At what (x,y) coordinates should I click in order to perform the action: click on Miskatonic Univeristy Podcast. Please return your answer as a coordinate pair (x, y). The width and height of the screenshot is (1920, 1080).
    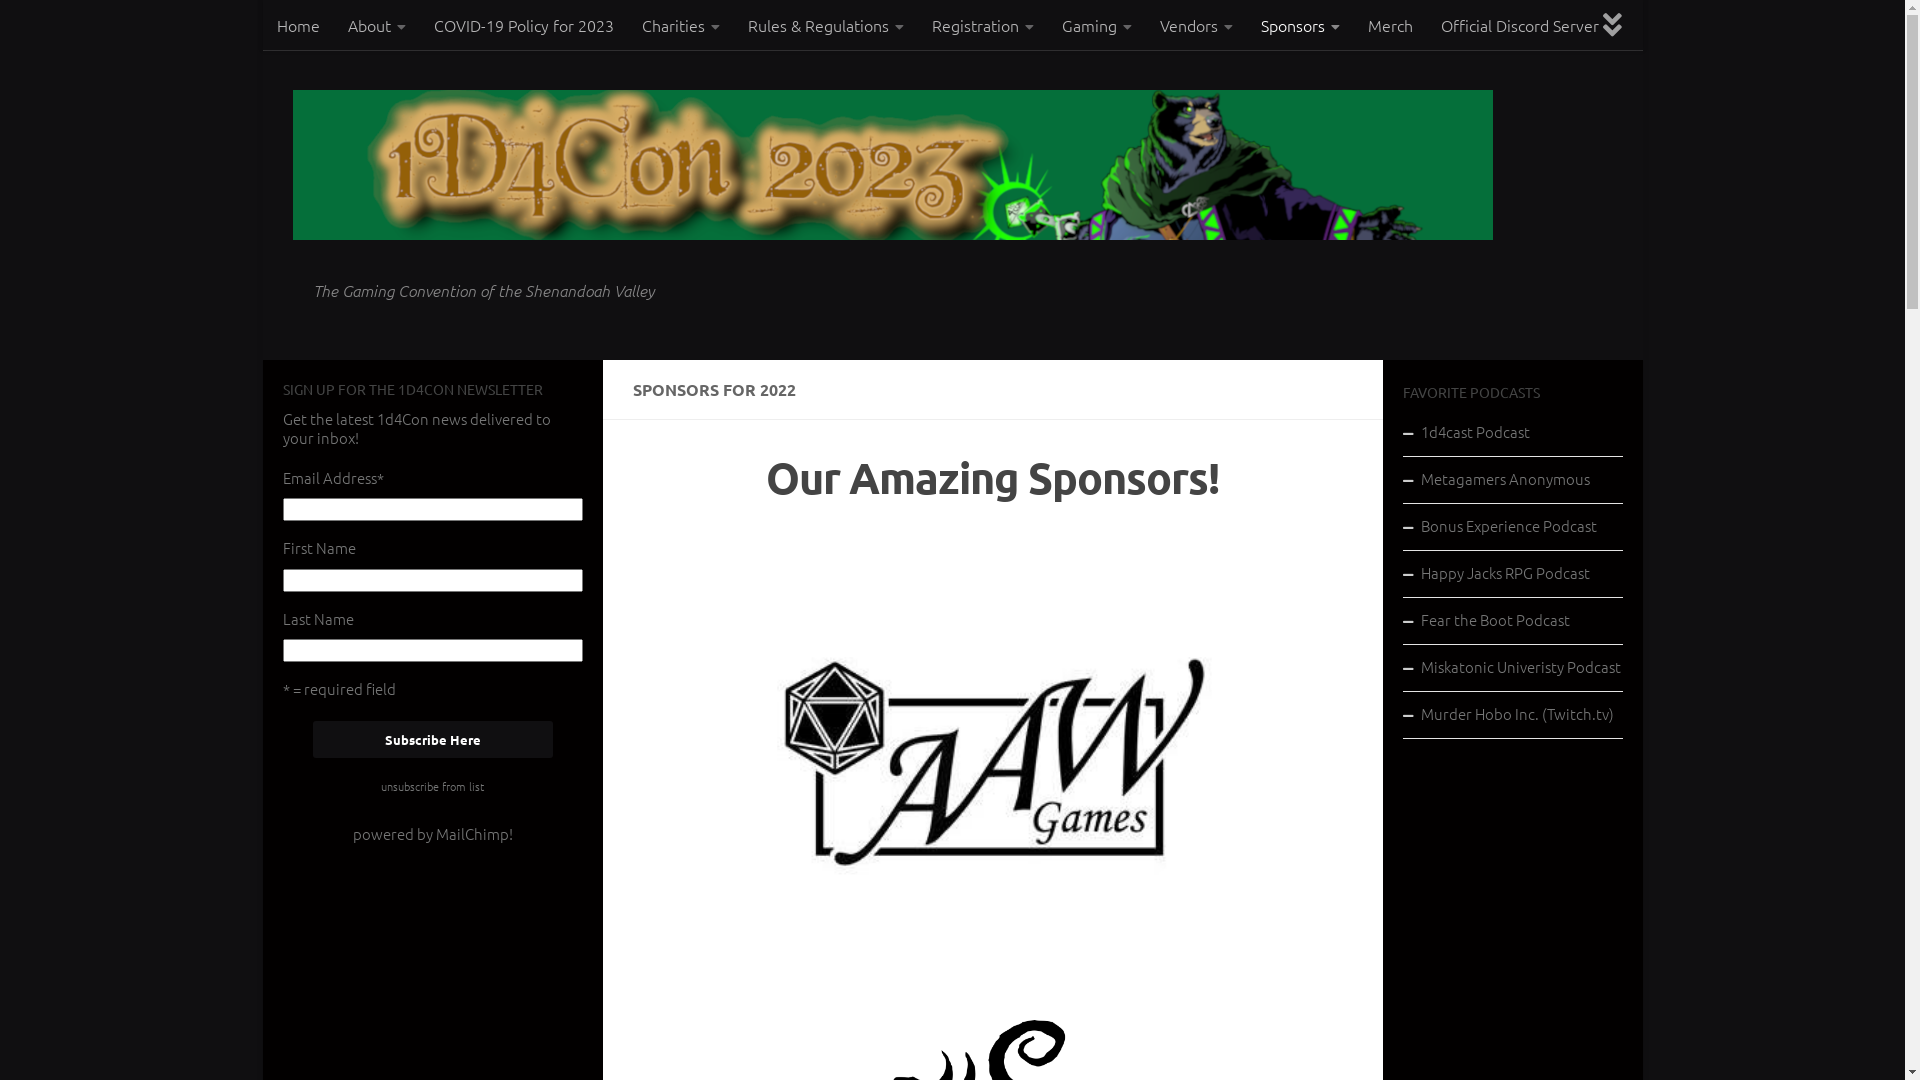
    Looking at the image, I should click on (1512, 668).